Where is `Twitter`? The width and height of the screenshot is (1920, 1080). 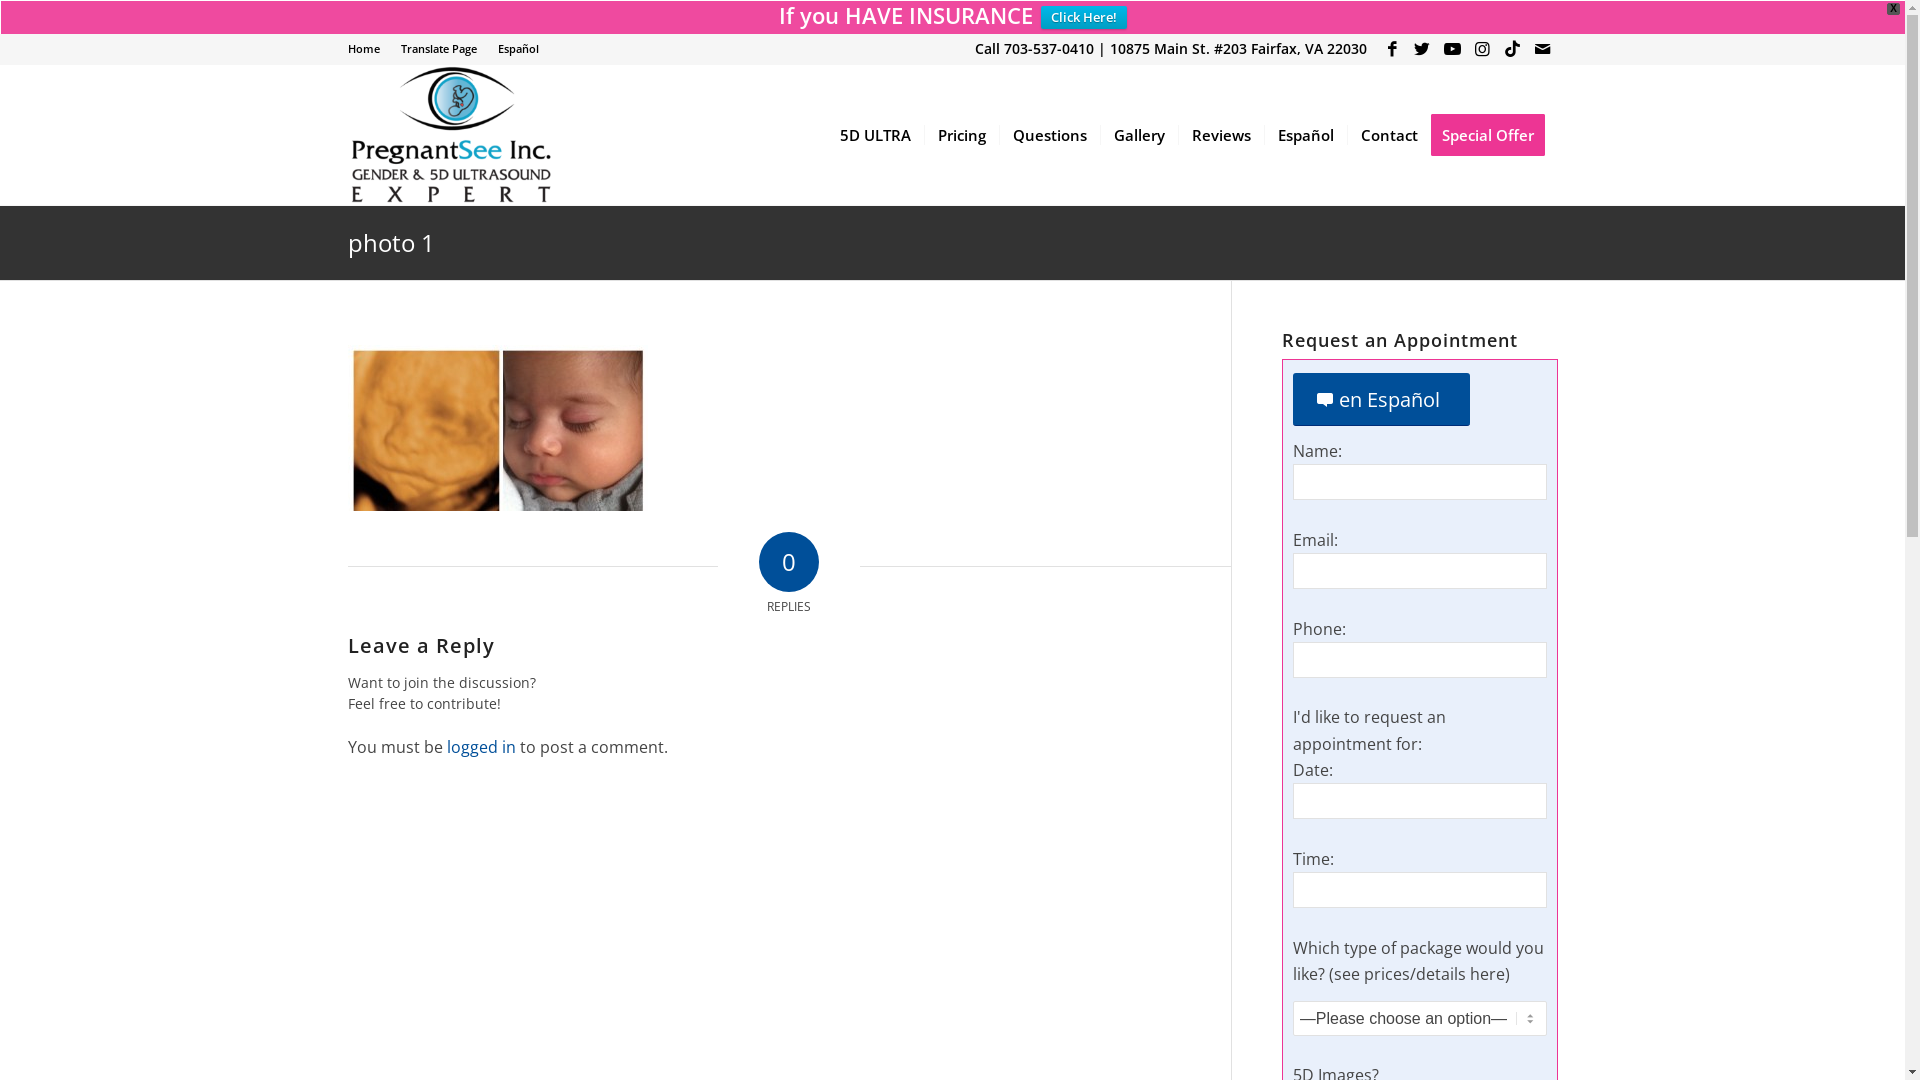 Twitter is located at coordinates (1422, 49).